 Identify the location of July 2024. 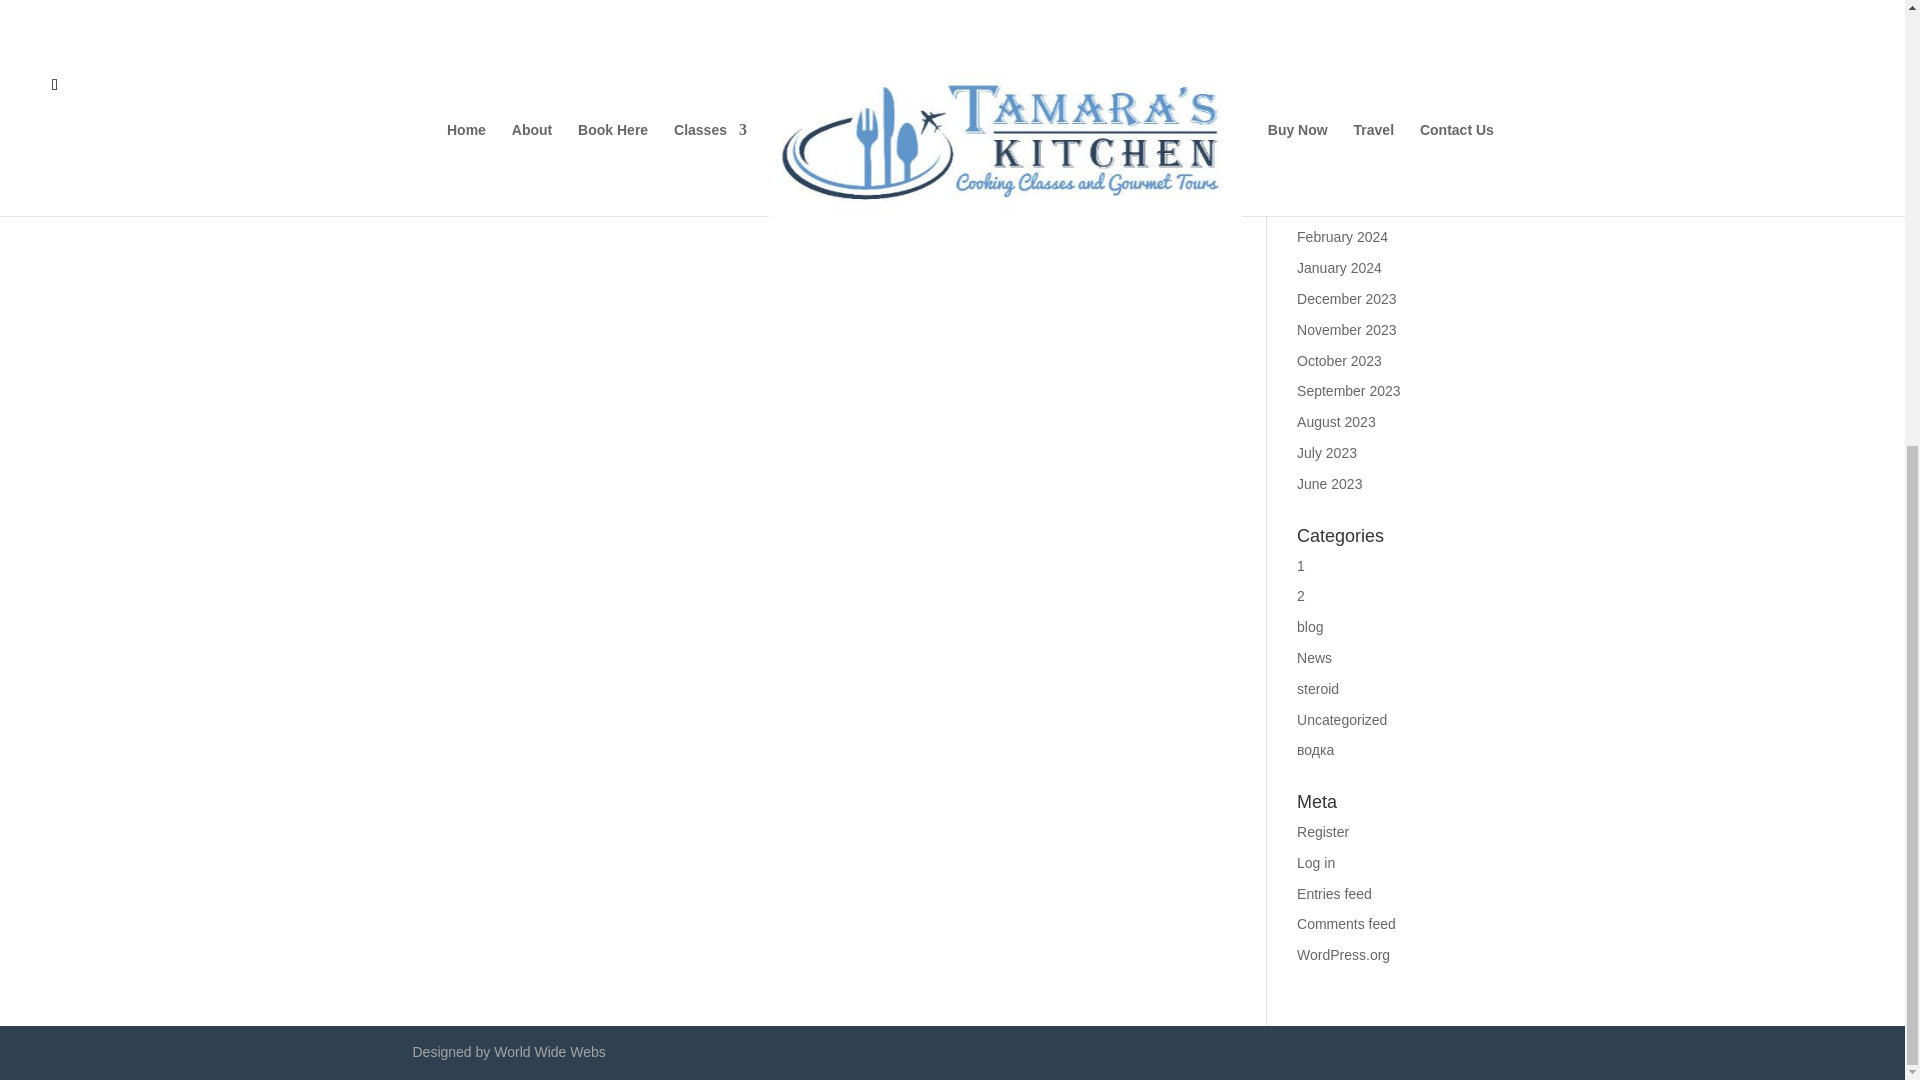
(1327, 82).